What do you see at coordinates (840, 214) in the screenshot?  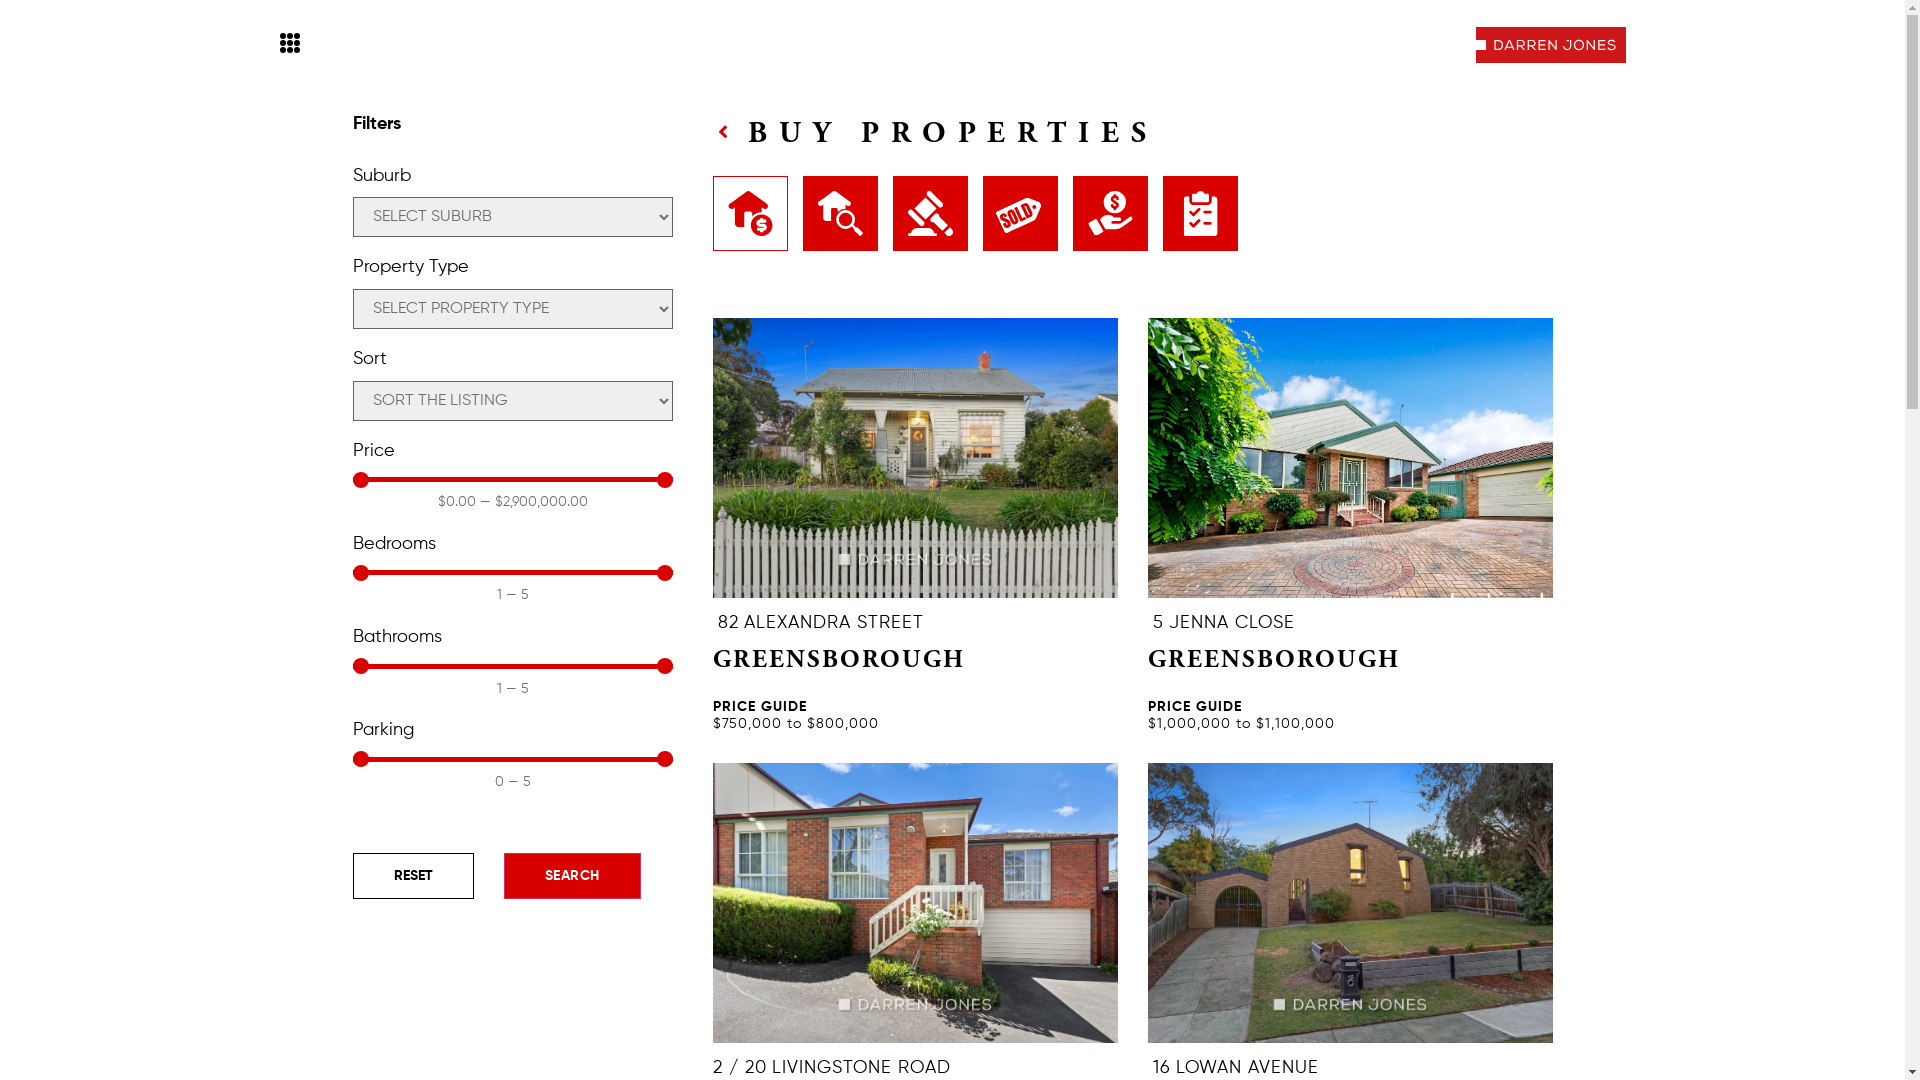 I see `Open Times` at bounding box center [840, 214].